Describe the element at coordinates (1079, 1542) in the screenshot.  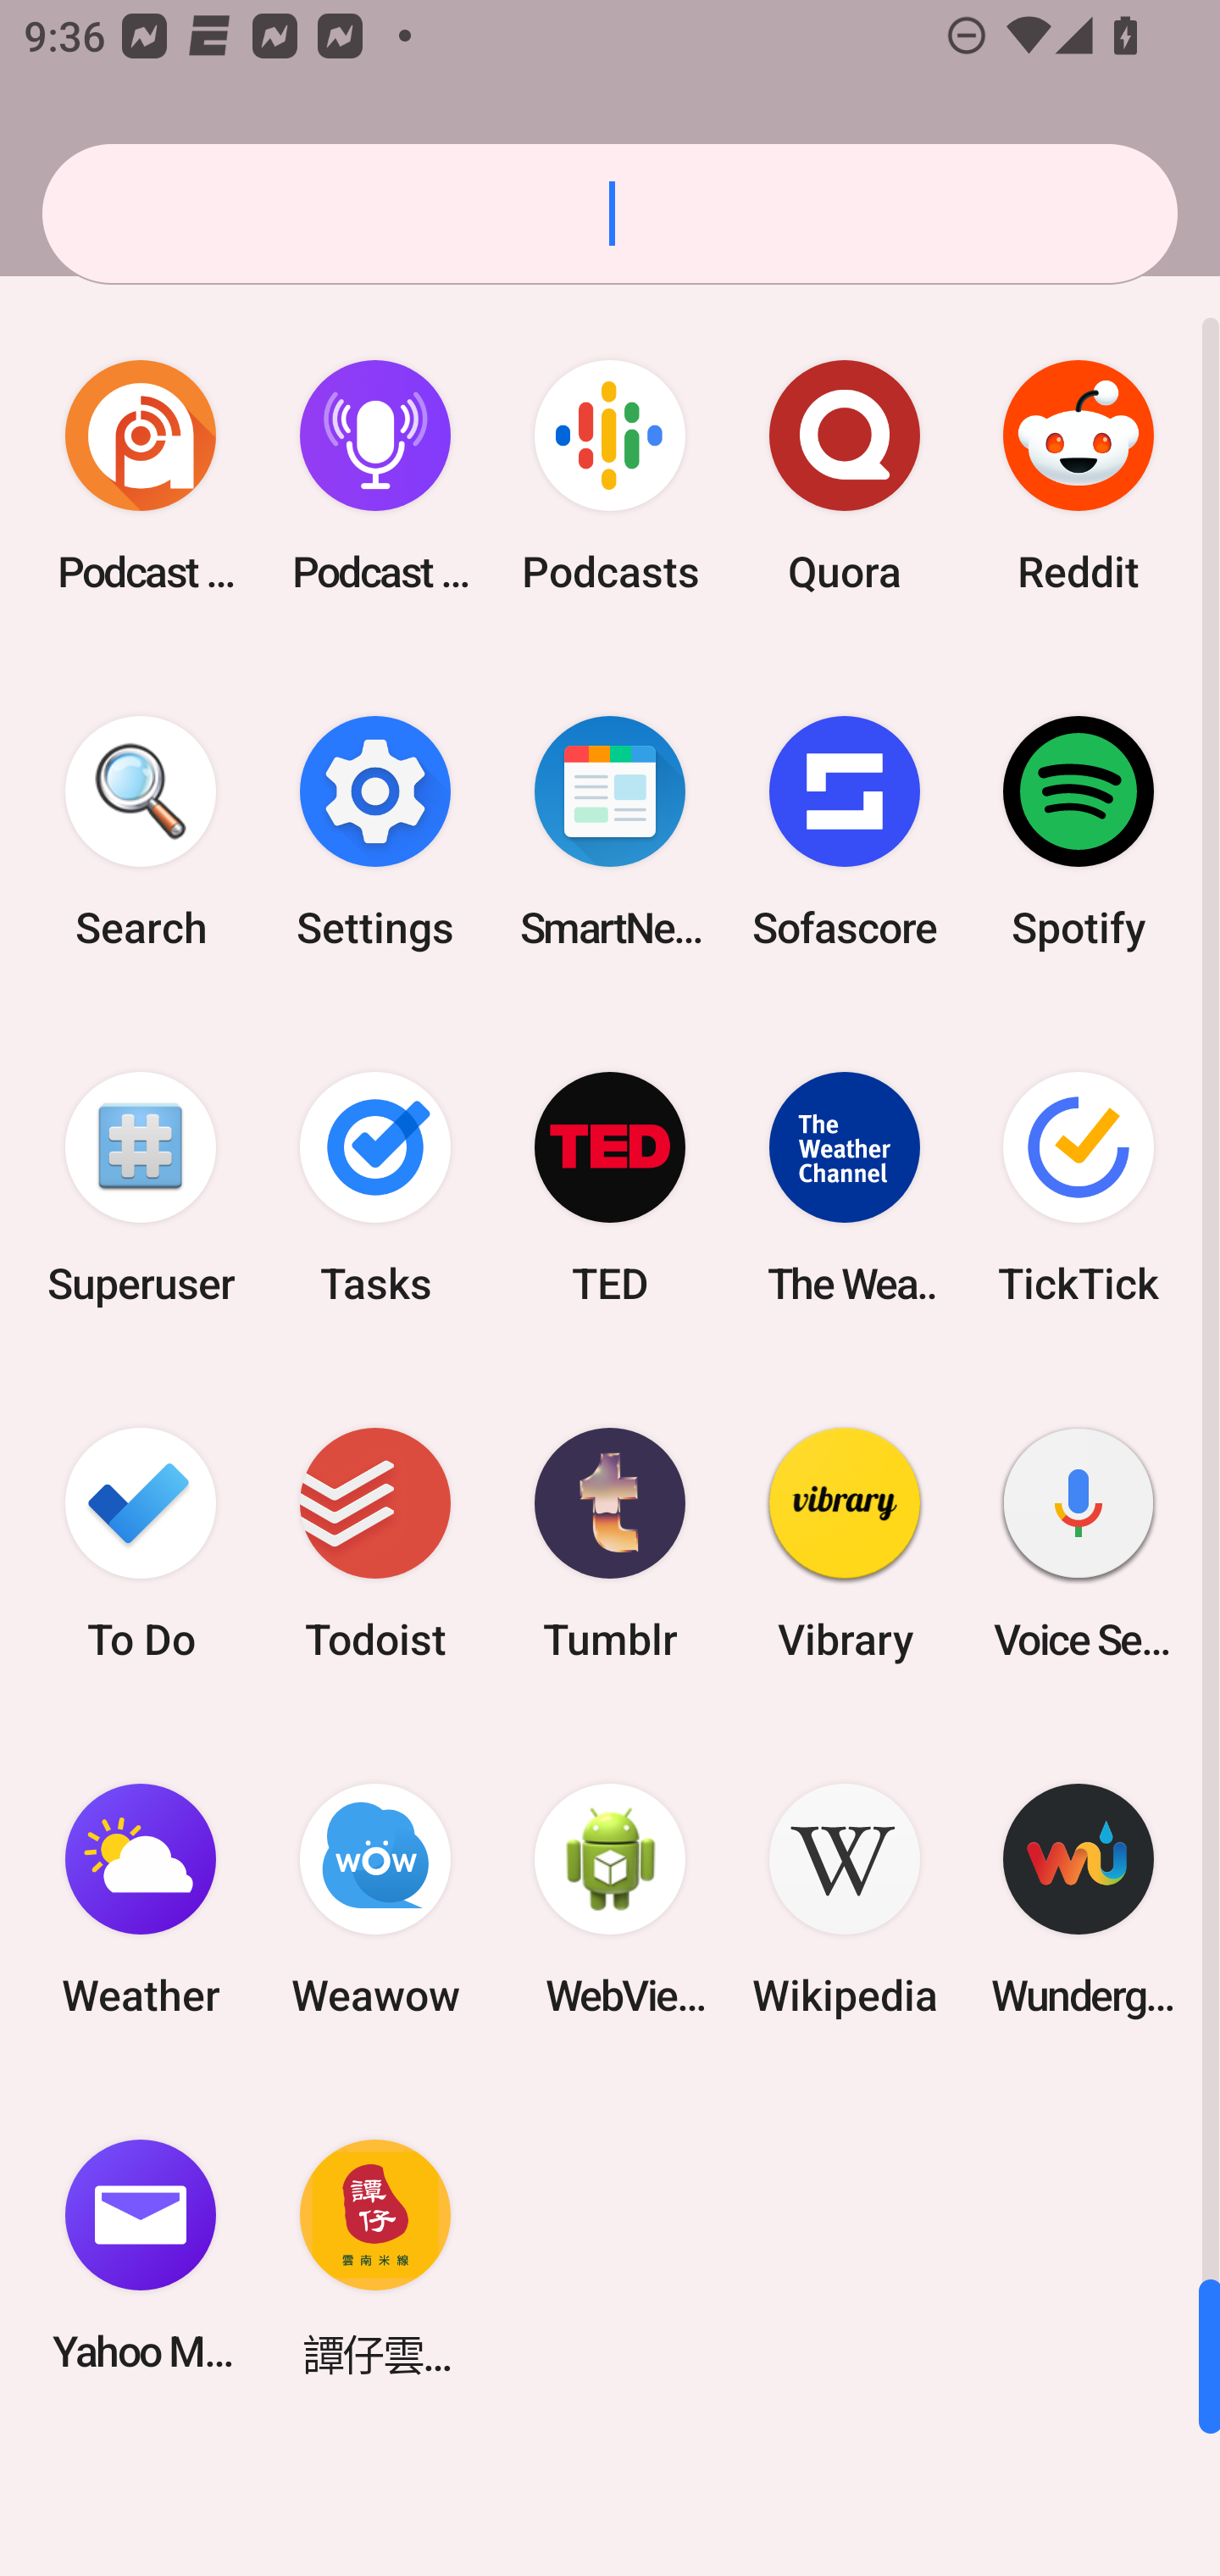
I see `Voice Search` at that location.